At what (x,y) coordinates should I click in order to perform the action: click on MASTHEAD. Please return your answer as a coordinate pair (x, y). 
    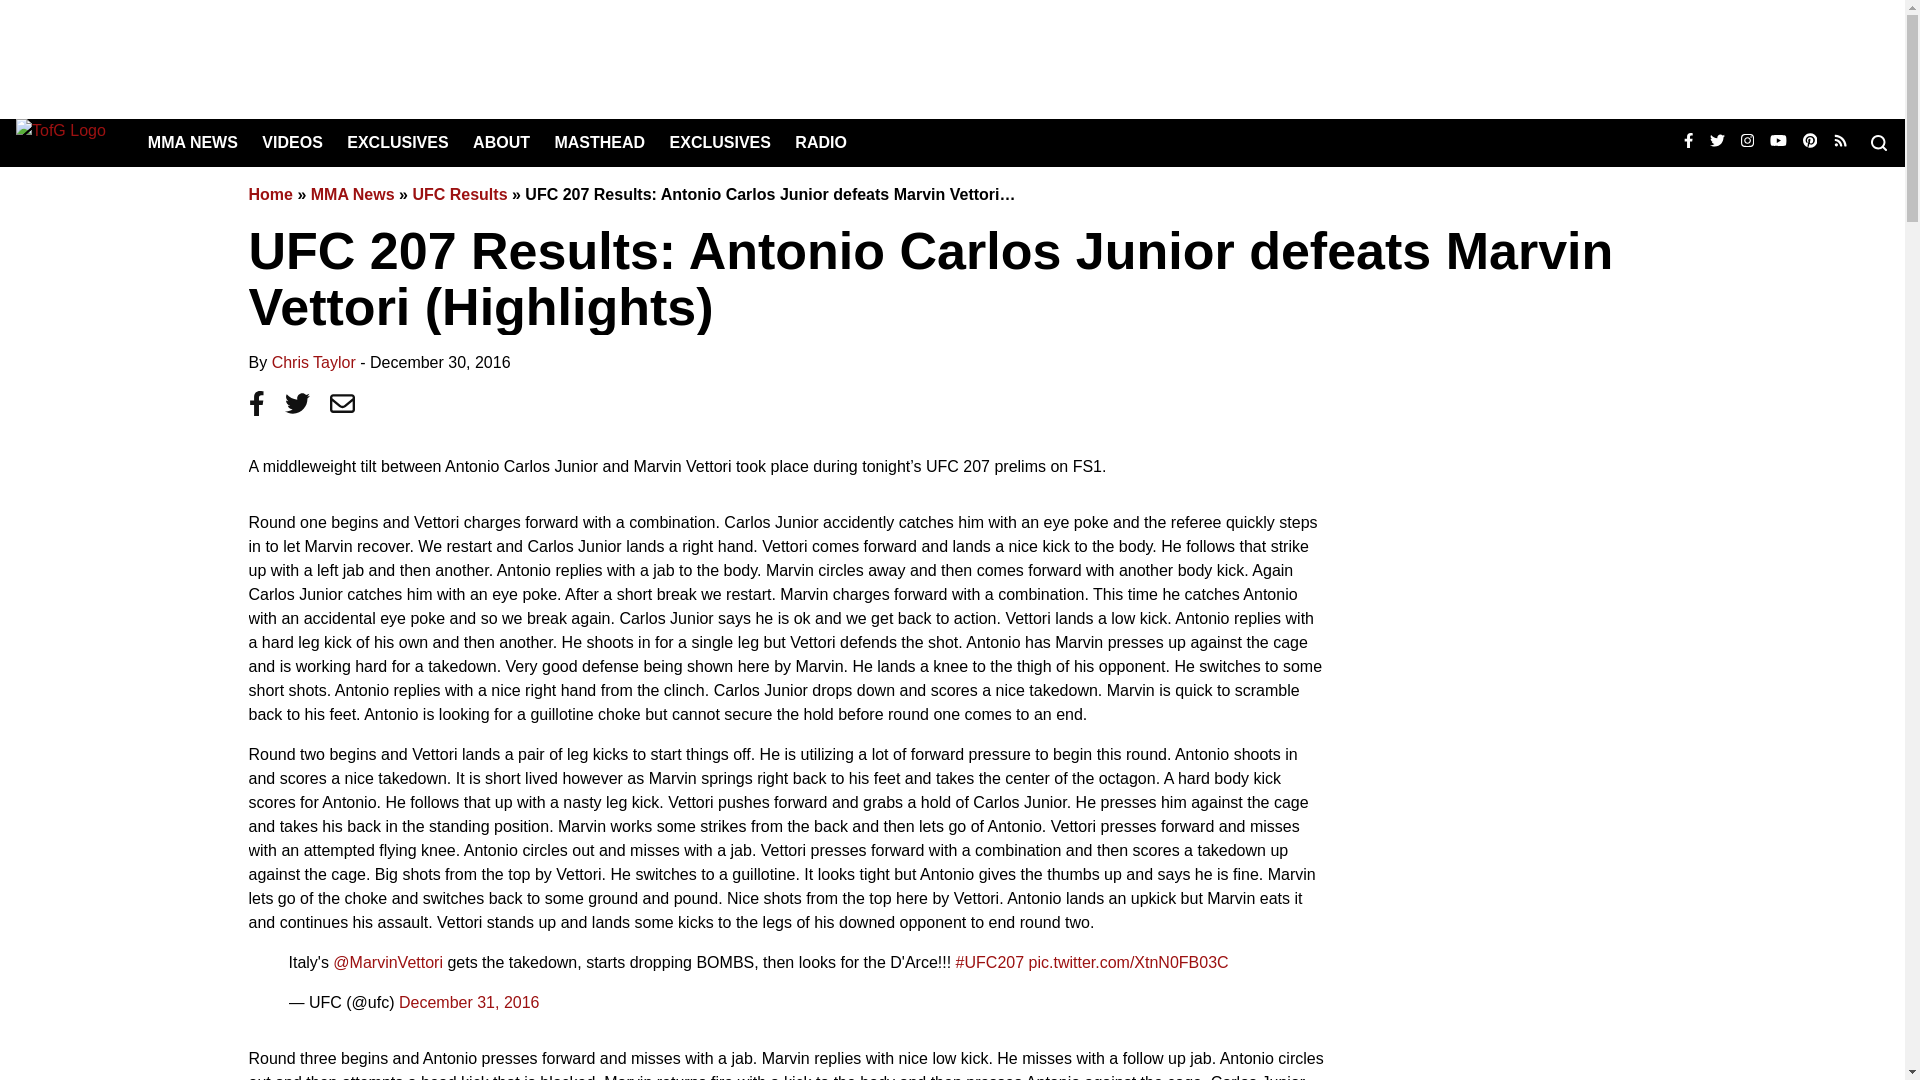
    Looking at the image, I should click on (600, 142).